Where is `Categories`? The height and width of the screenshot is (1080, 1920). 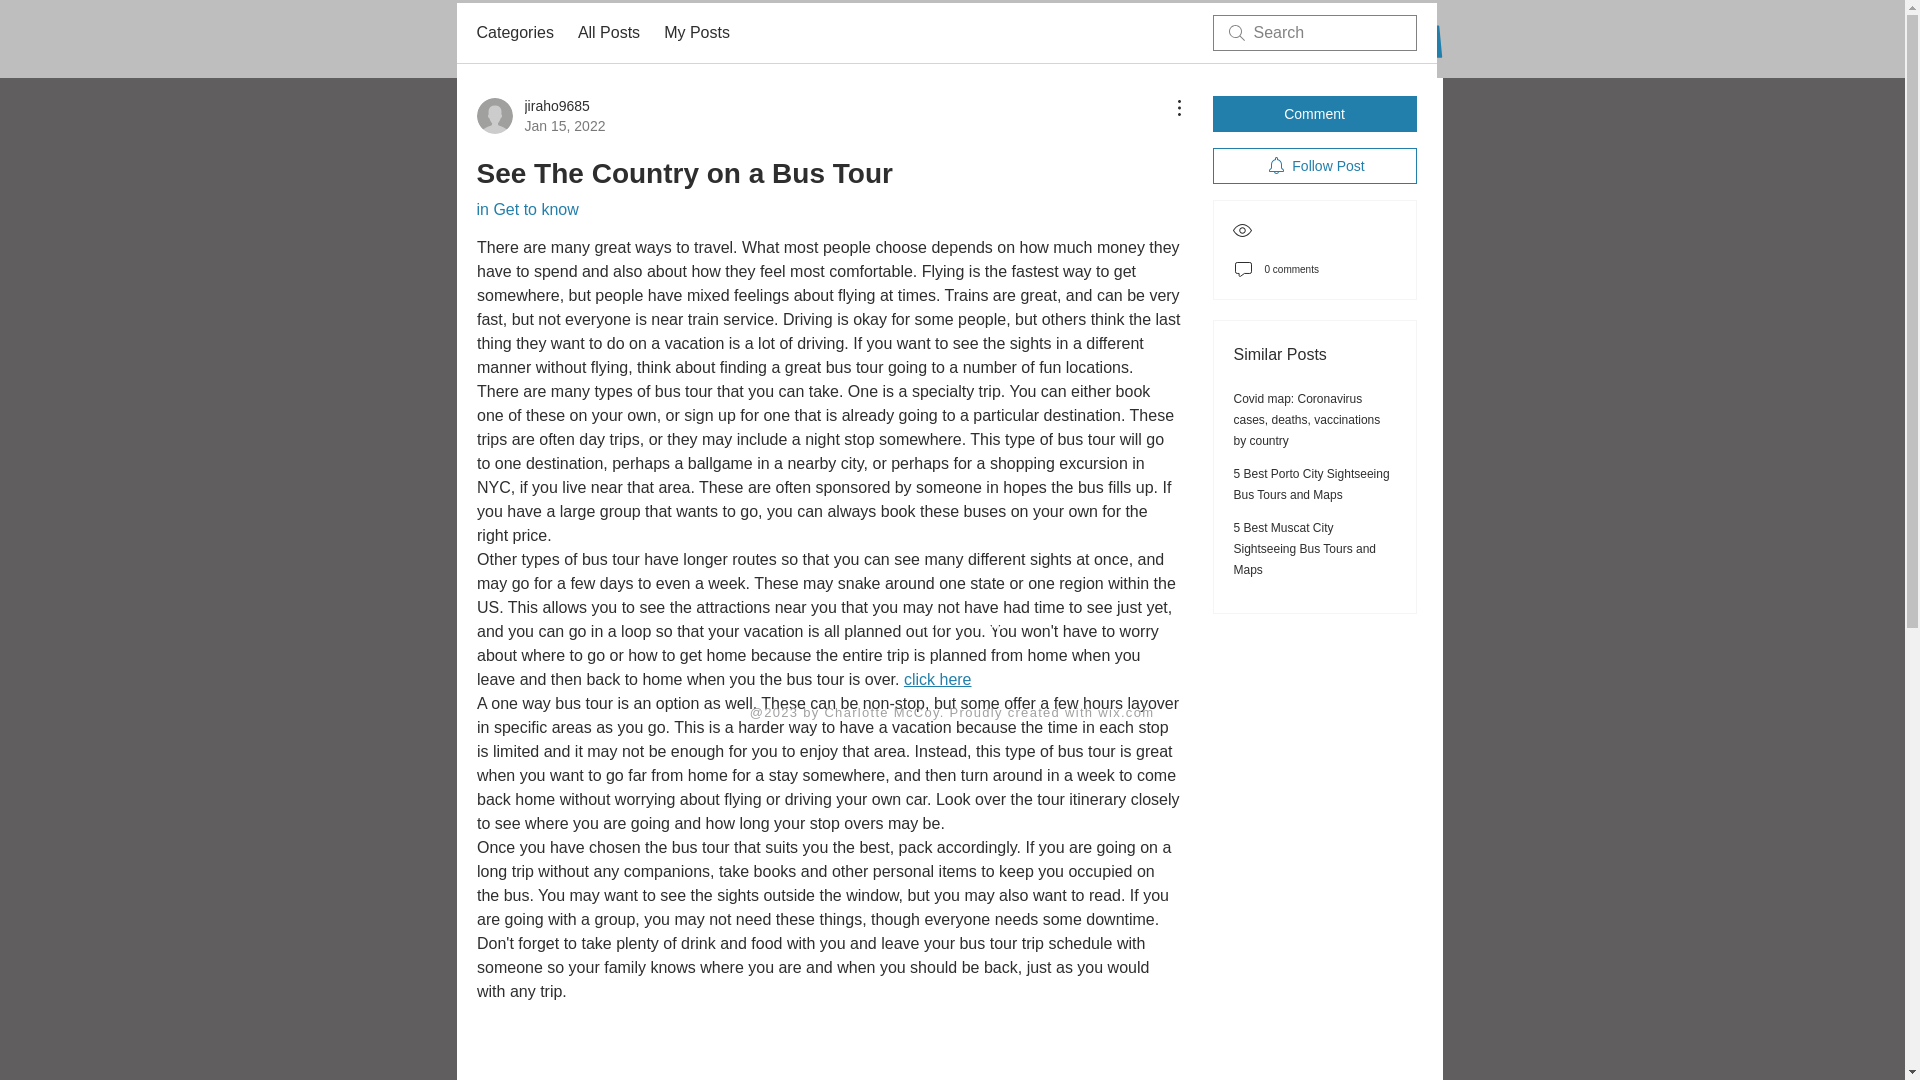
Categories is located at coordinates (756, 50).